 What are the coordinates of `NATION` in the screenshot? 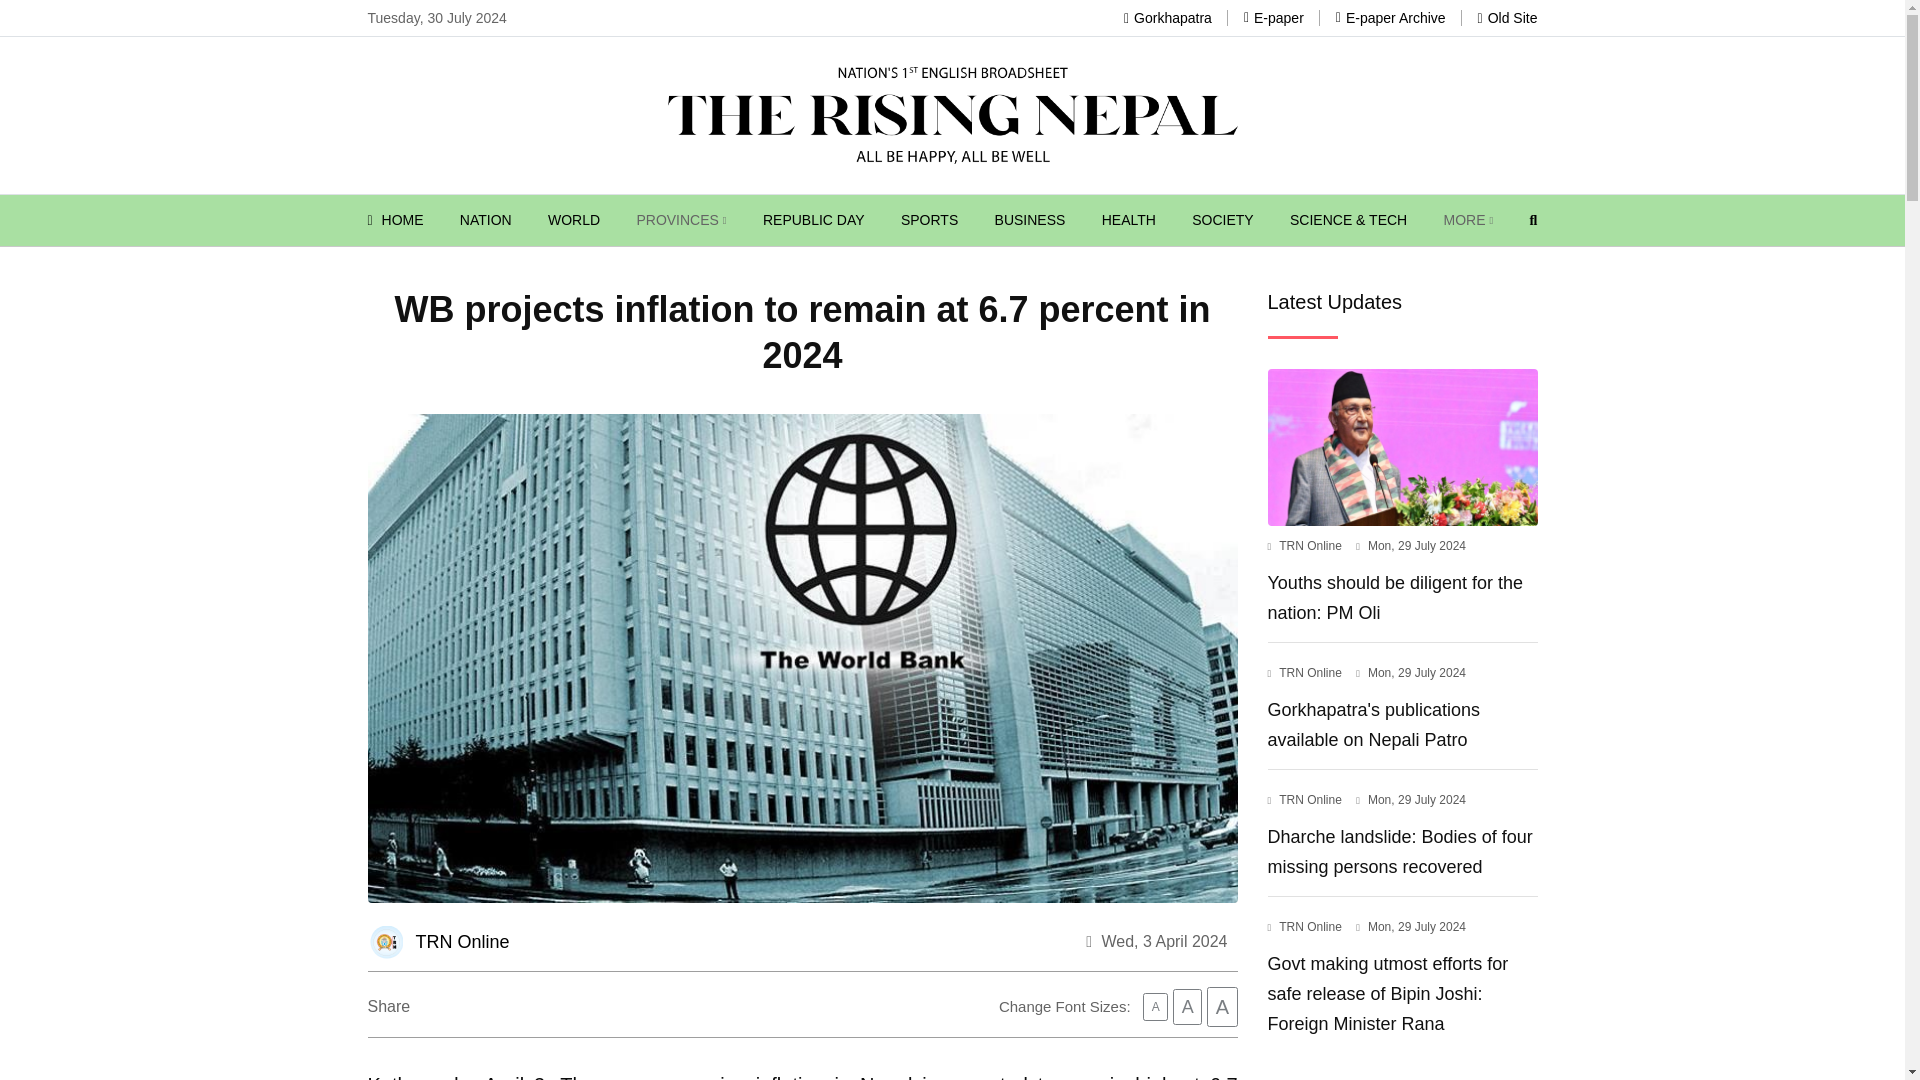 It's located at (486, 220).